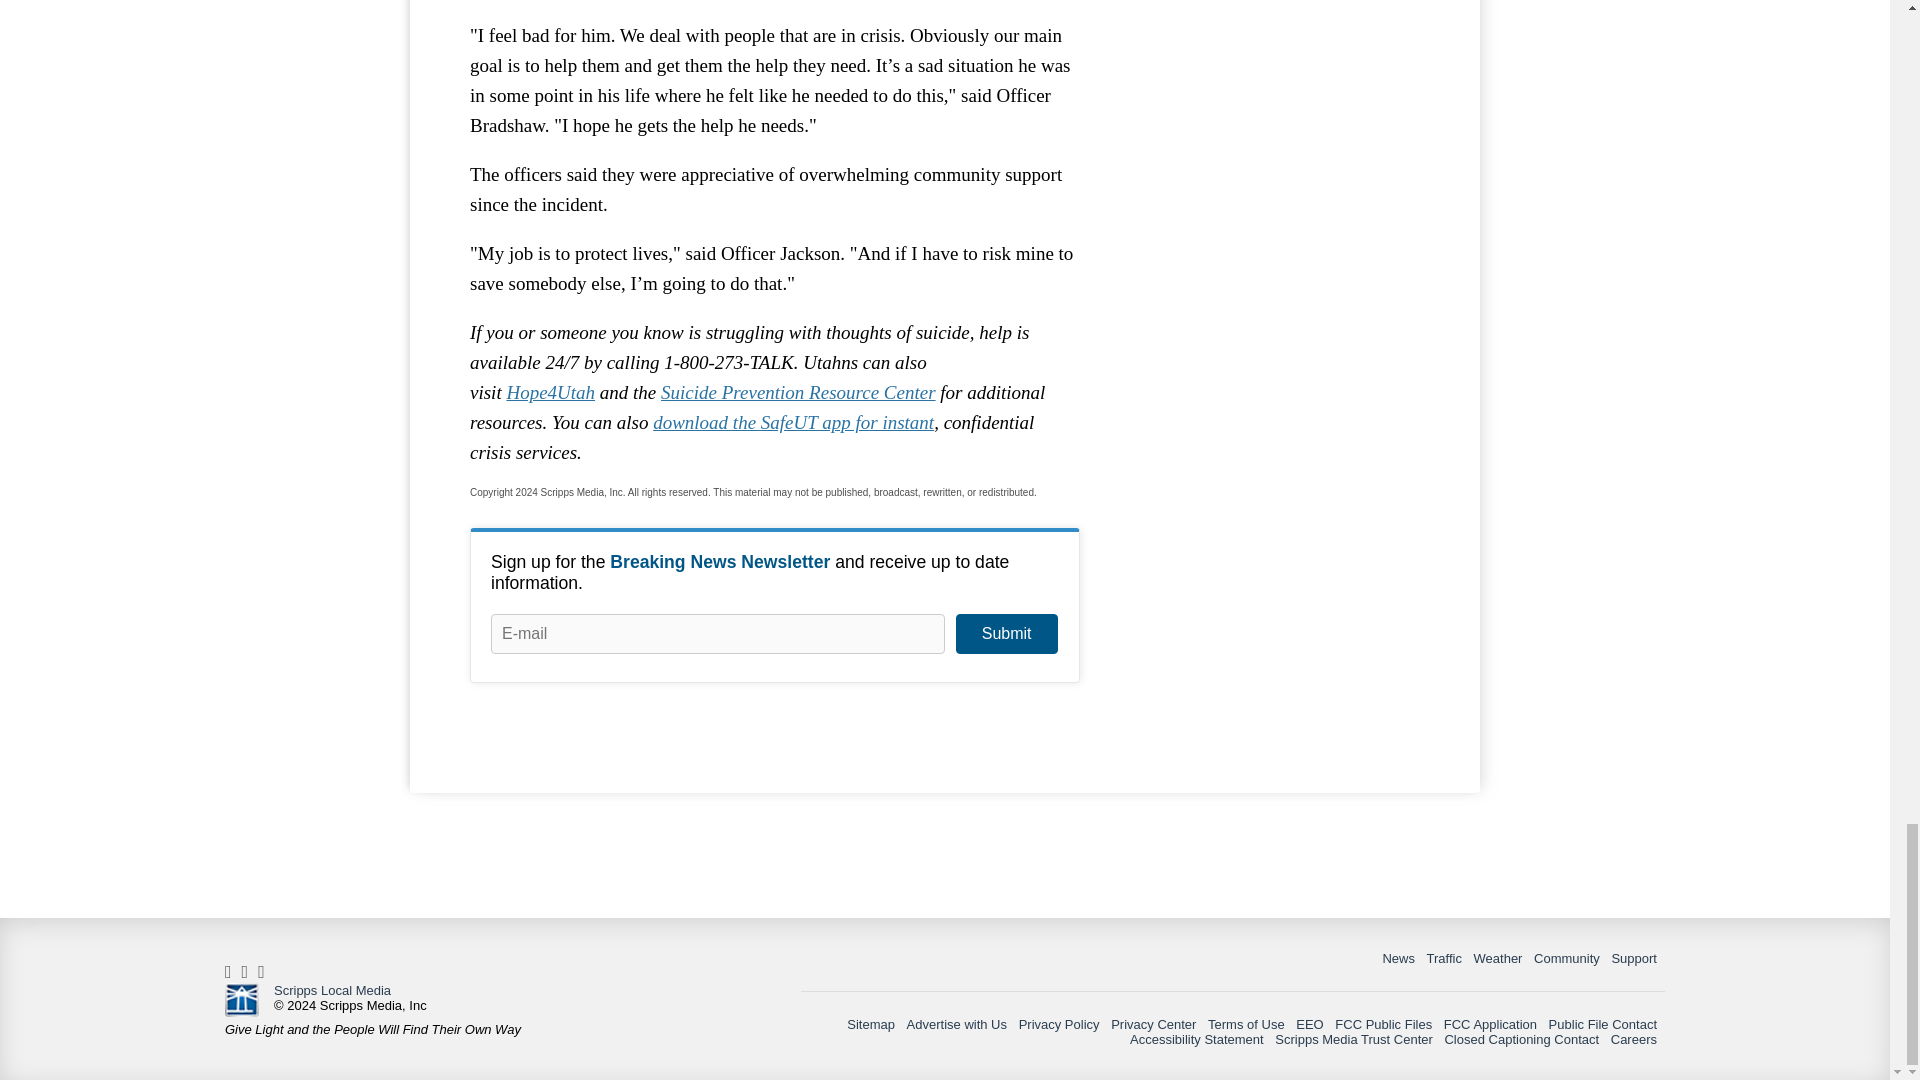 This screenshot has height=1080, width=1920. Describe the element at coordinates (1006, 634) in the screenshot. I see `Submit` at that location.